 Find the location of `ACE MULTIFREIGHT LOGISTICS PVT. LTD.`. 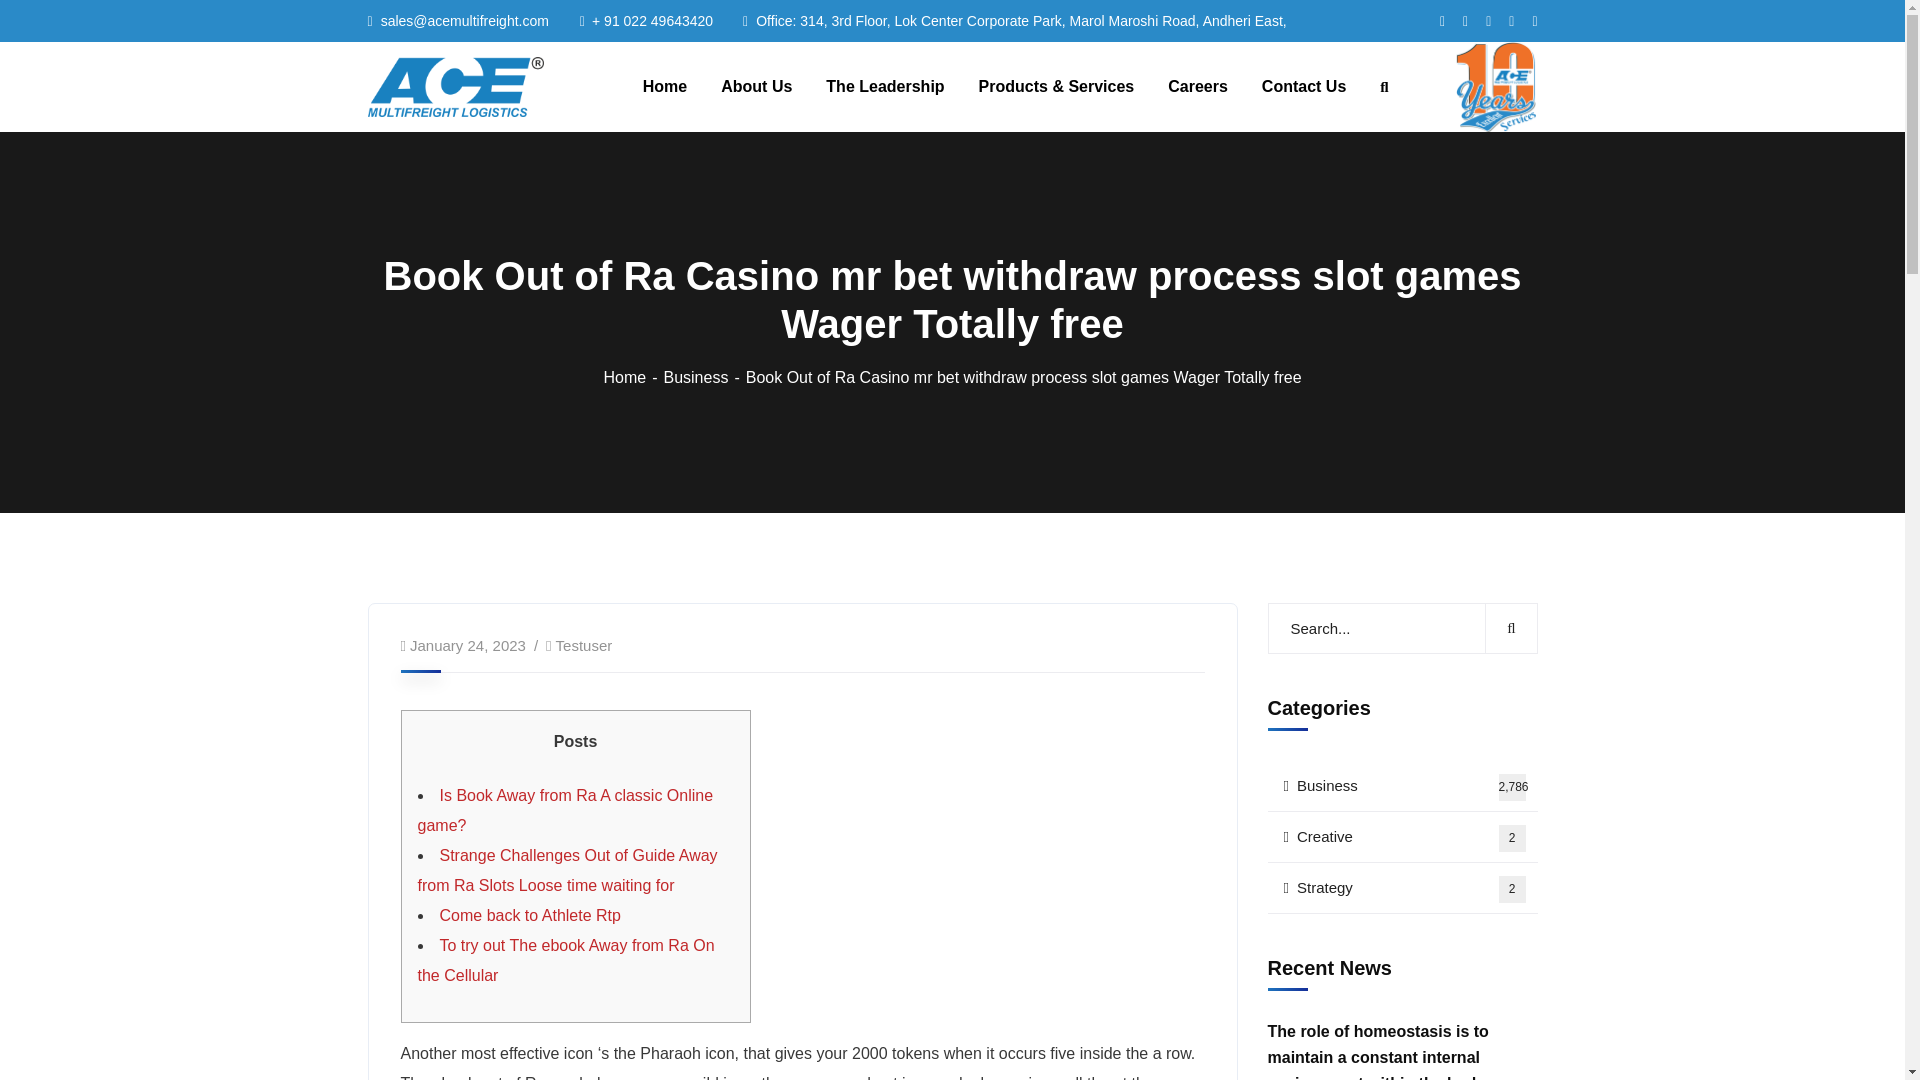

ACE MULTIFREIGHT LOGISTICS PVT. LTD. is located at coordinates (1402, 837).